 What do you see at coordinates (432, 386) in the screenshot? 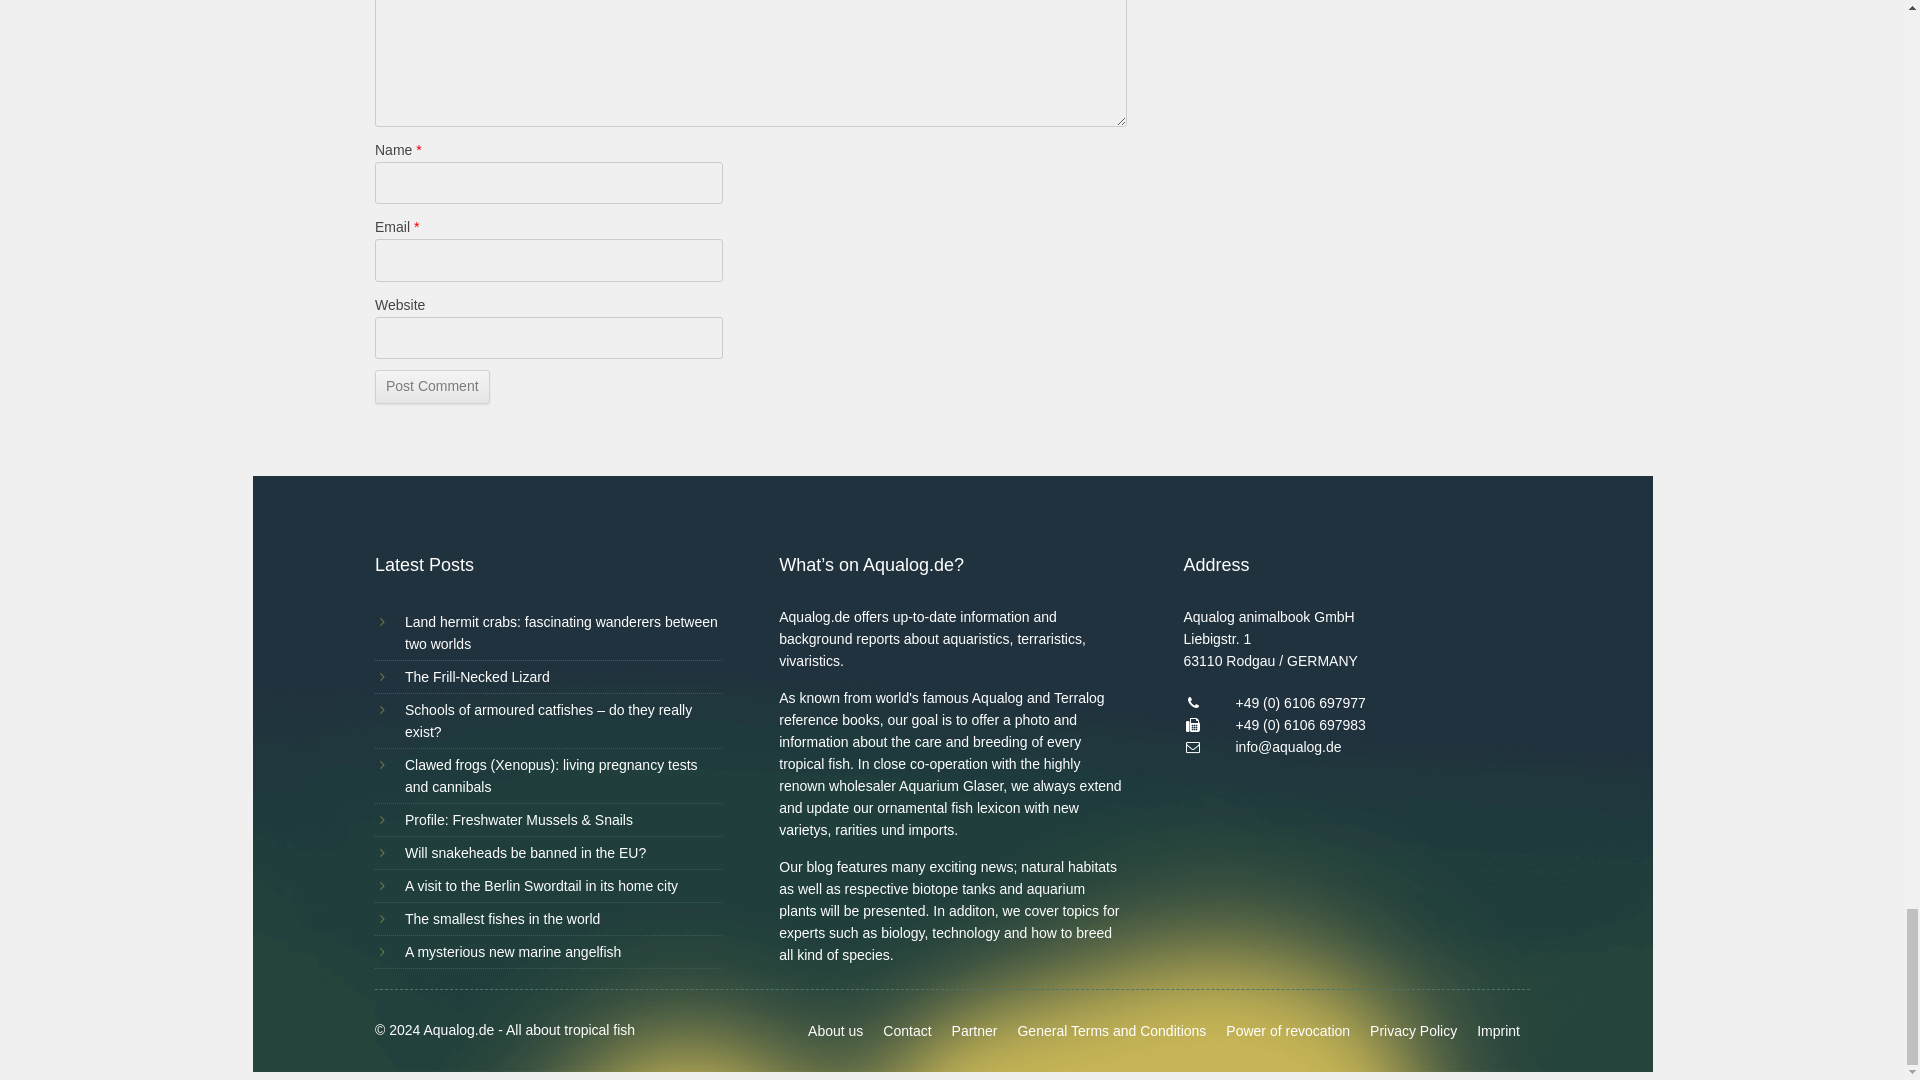
I see `Post Comment` at bounding box center [432, 386].